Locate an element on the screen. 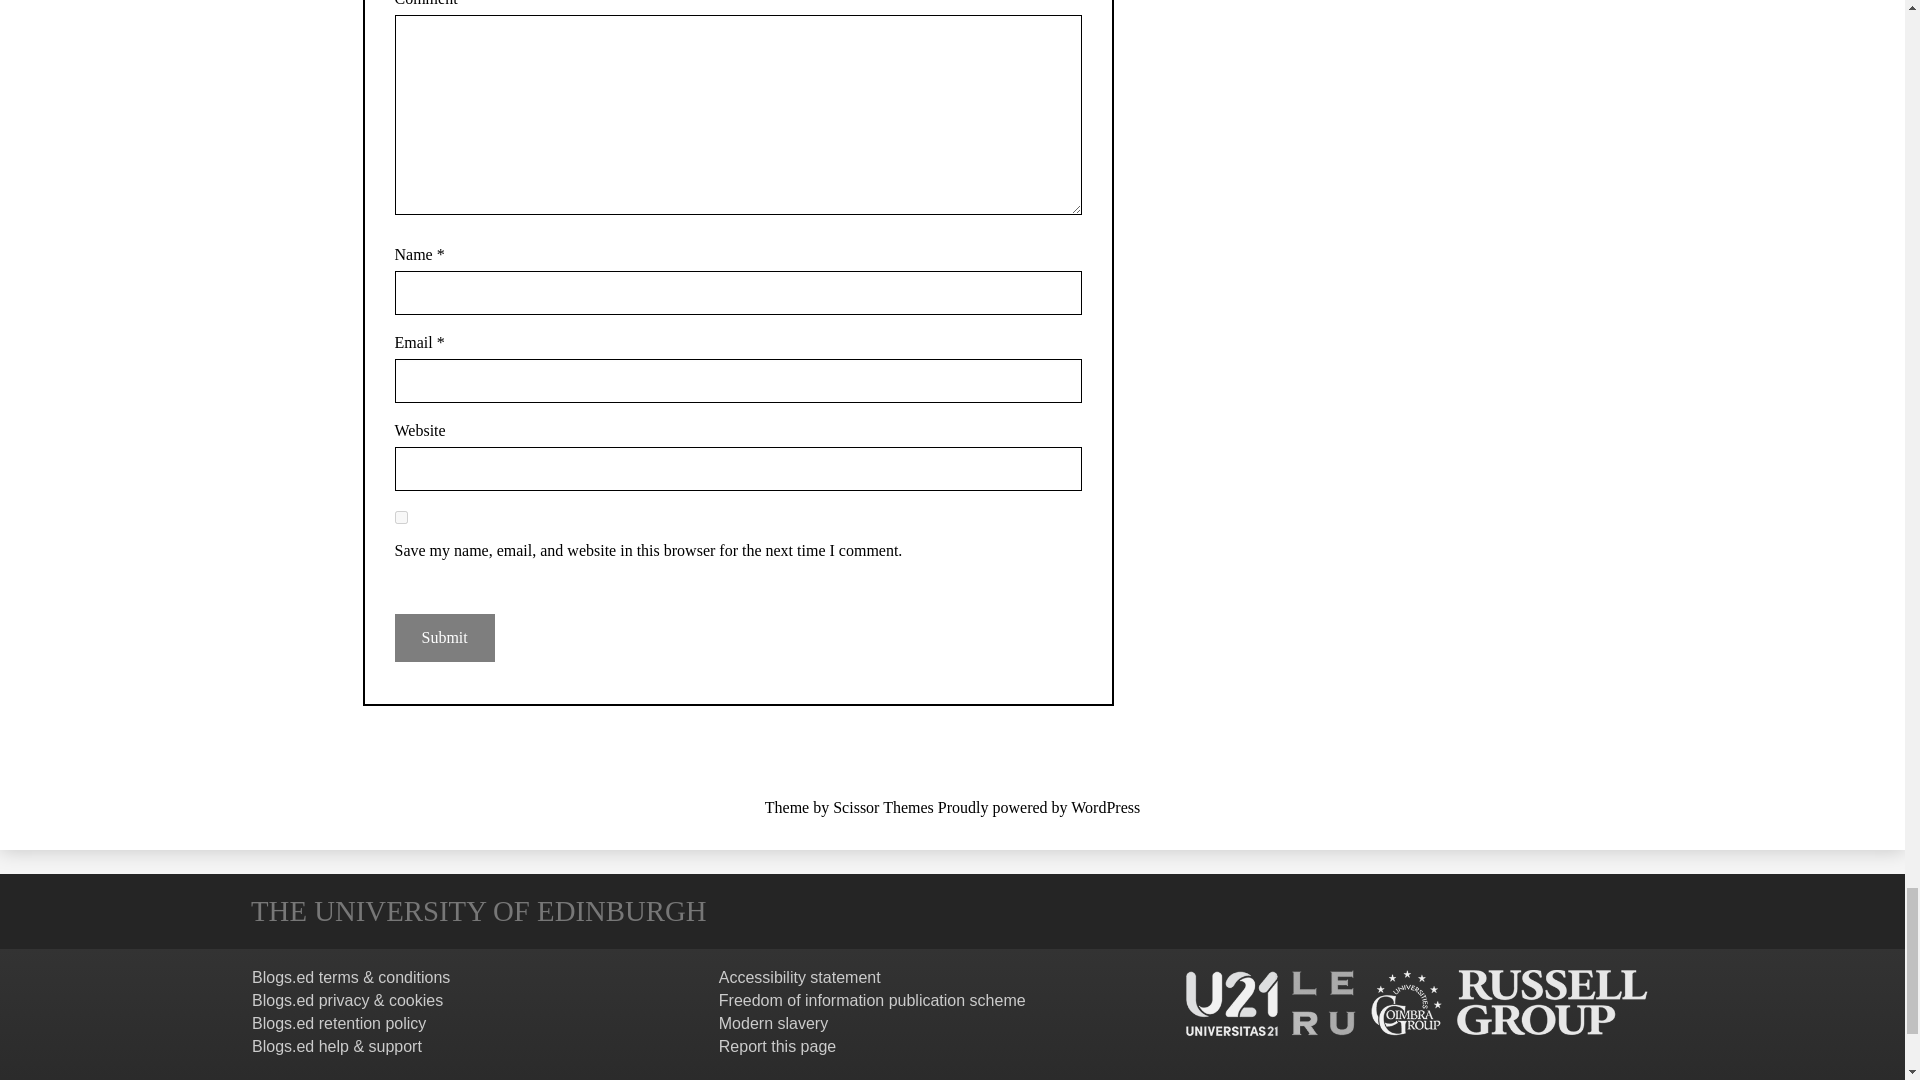 The height and width of the screenshot is (1080, 1920). yes is located at coordinates (400, 516).